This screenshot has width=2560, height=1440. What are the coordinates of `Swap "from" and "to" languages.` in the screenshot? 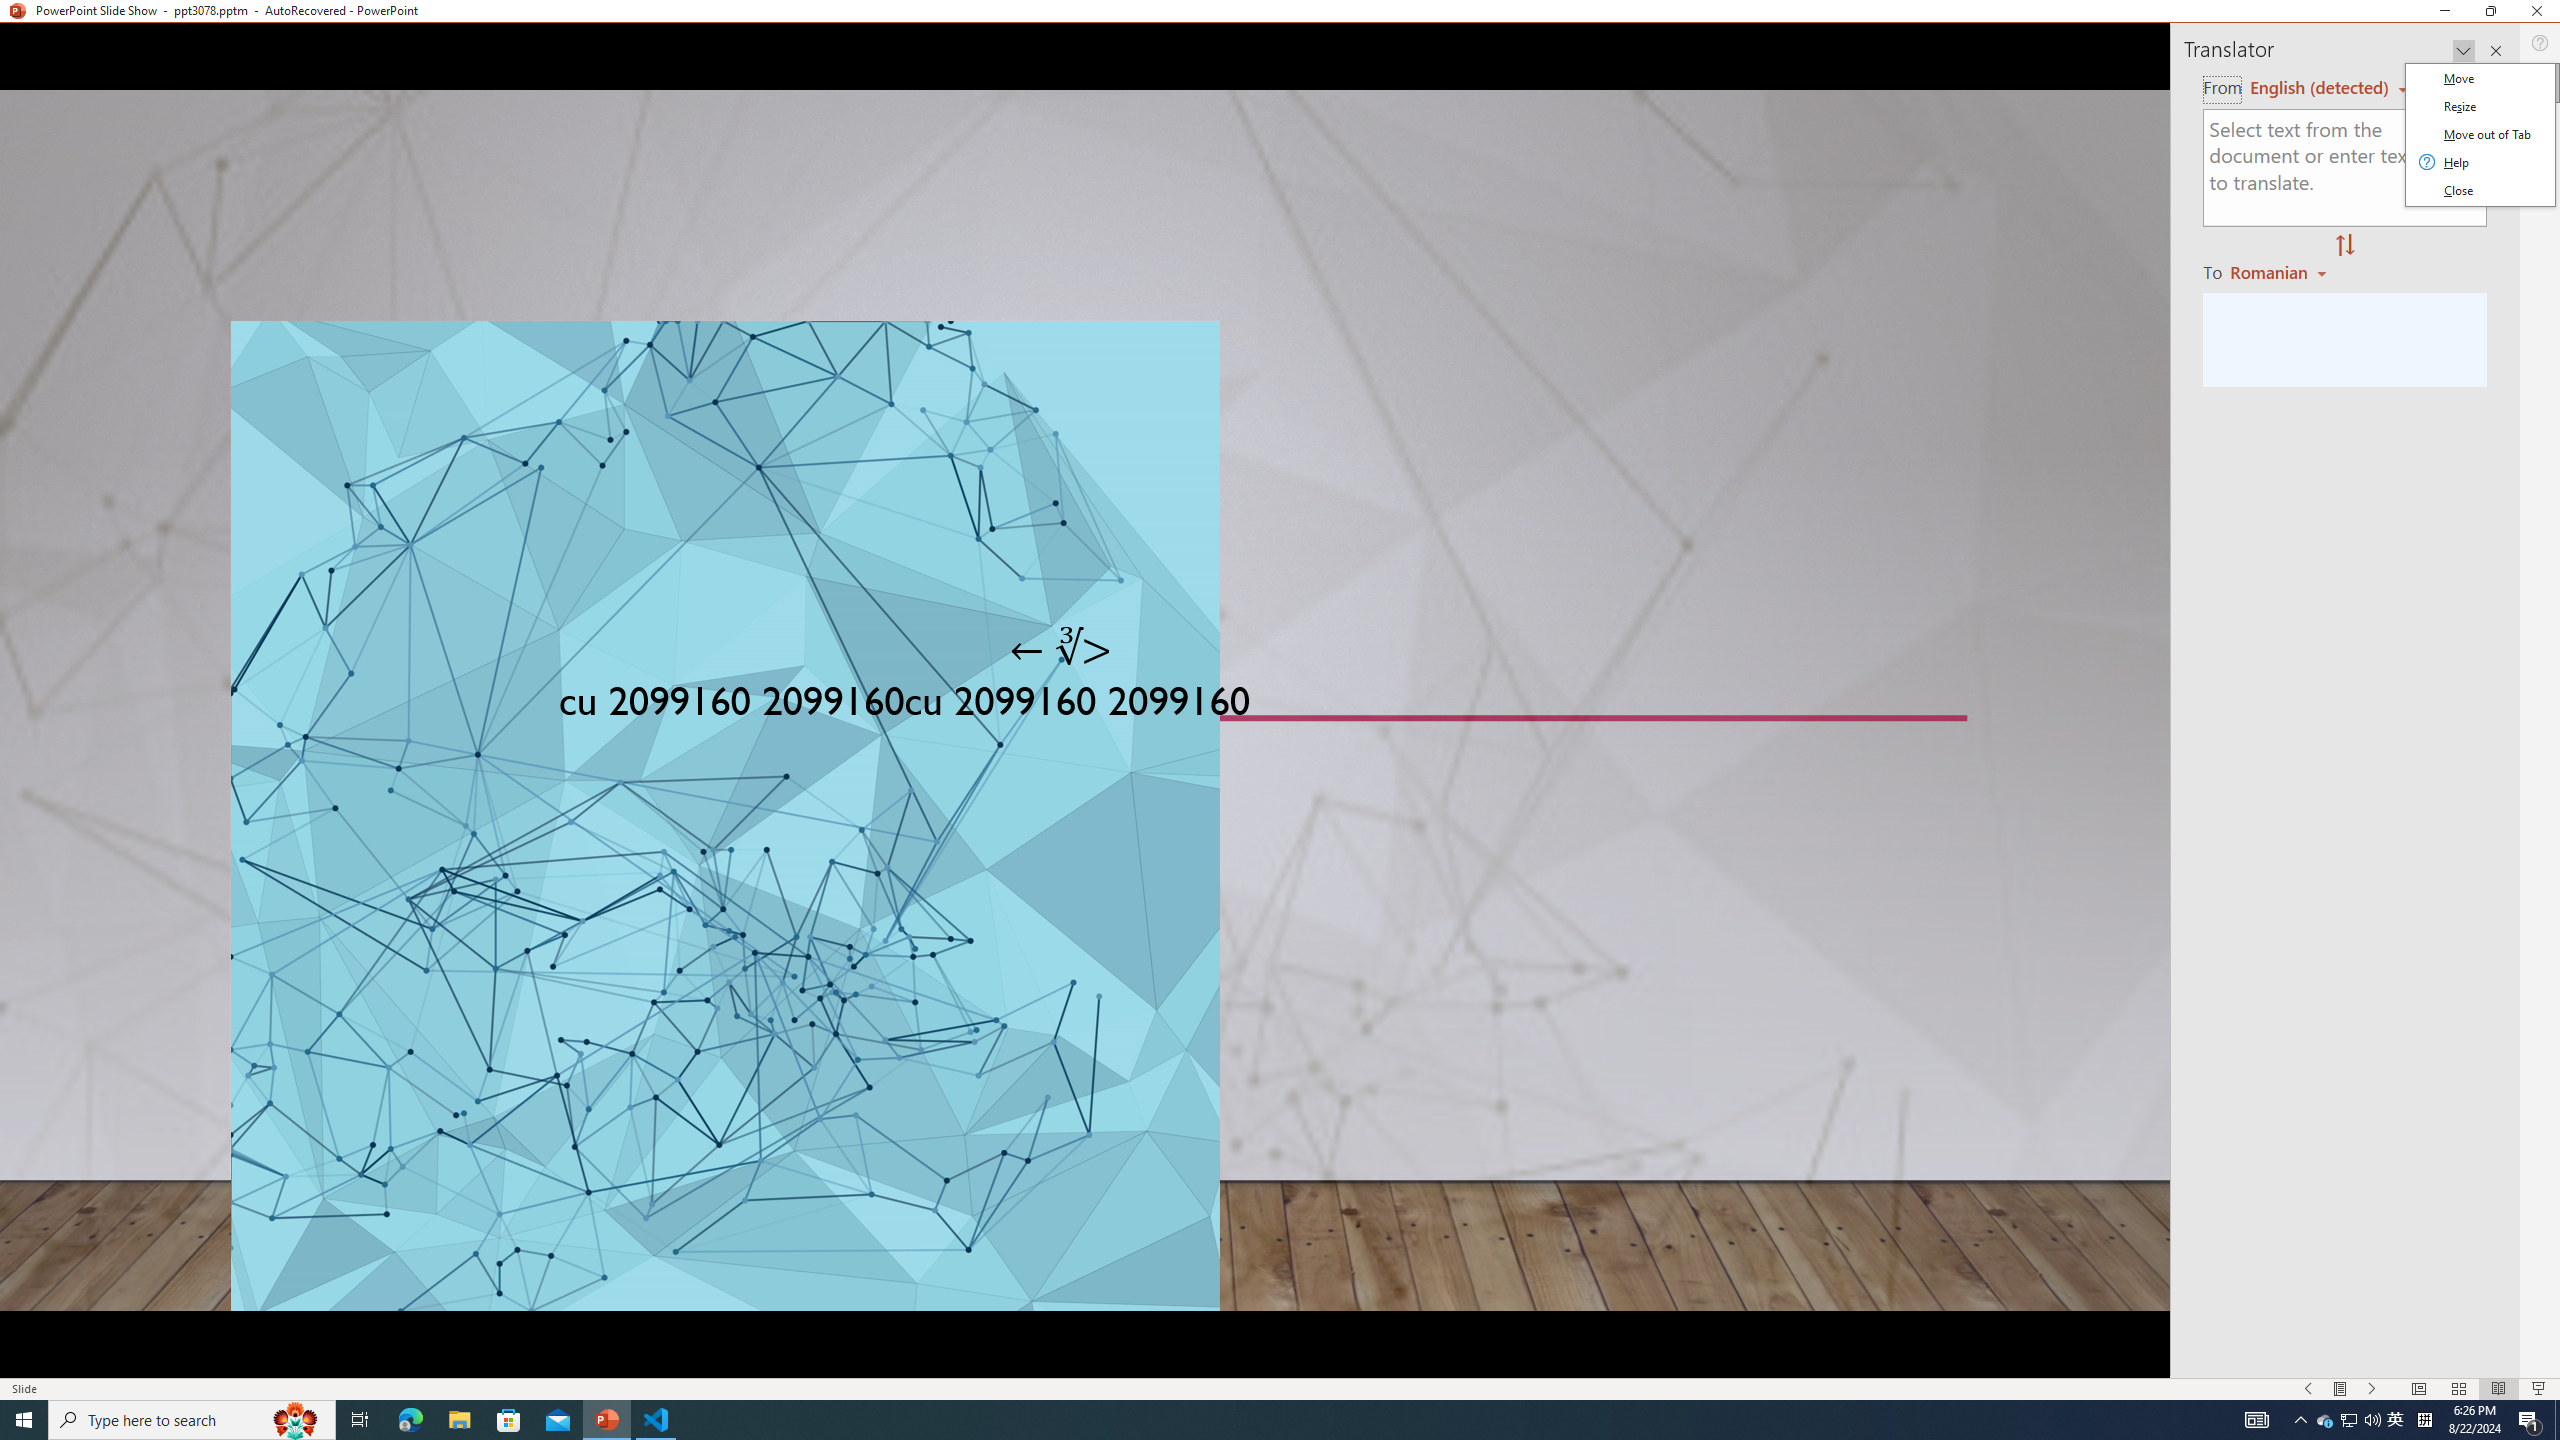 It's located at (2340, 1389).